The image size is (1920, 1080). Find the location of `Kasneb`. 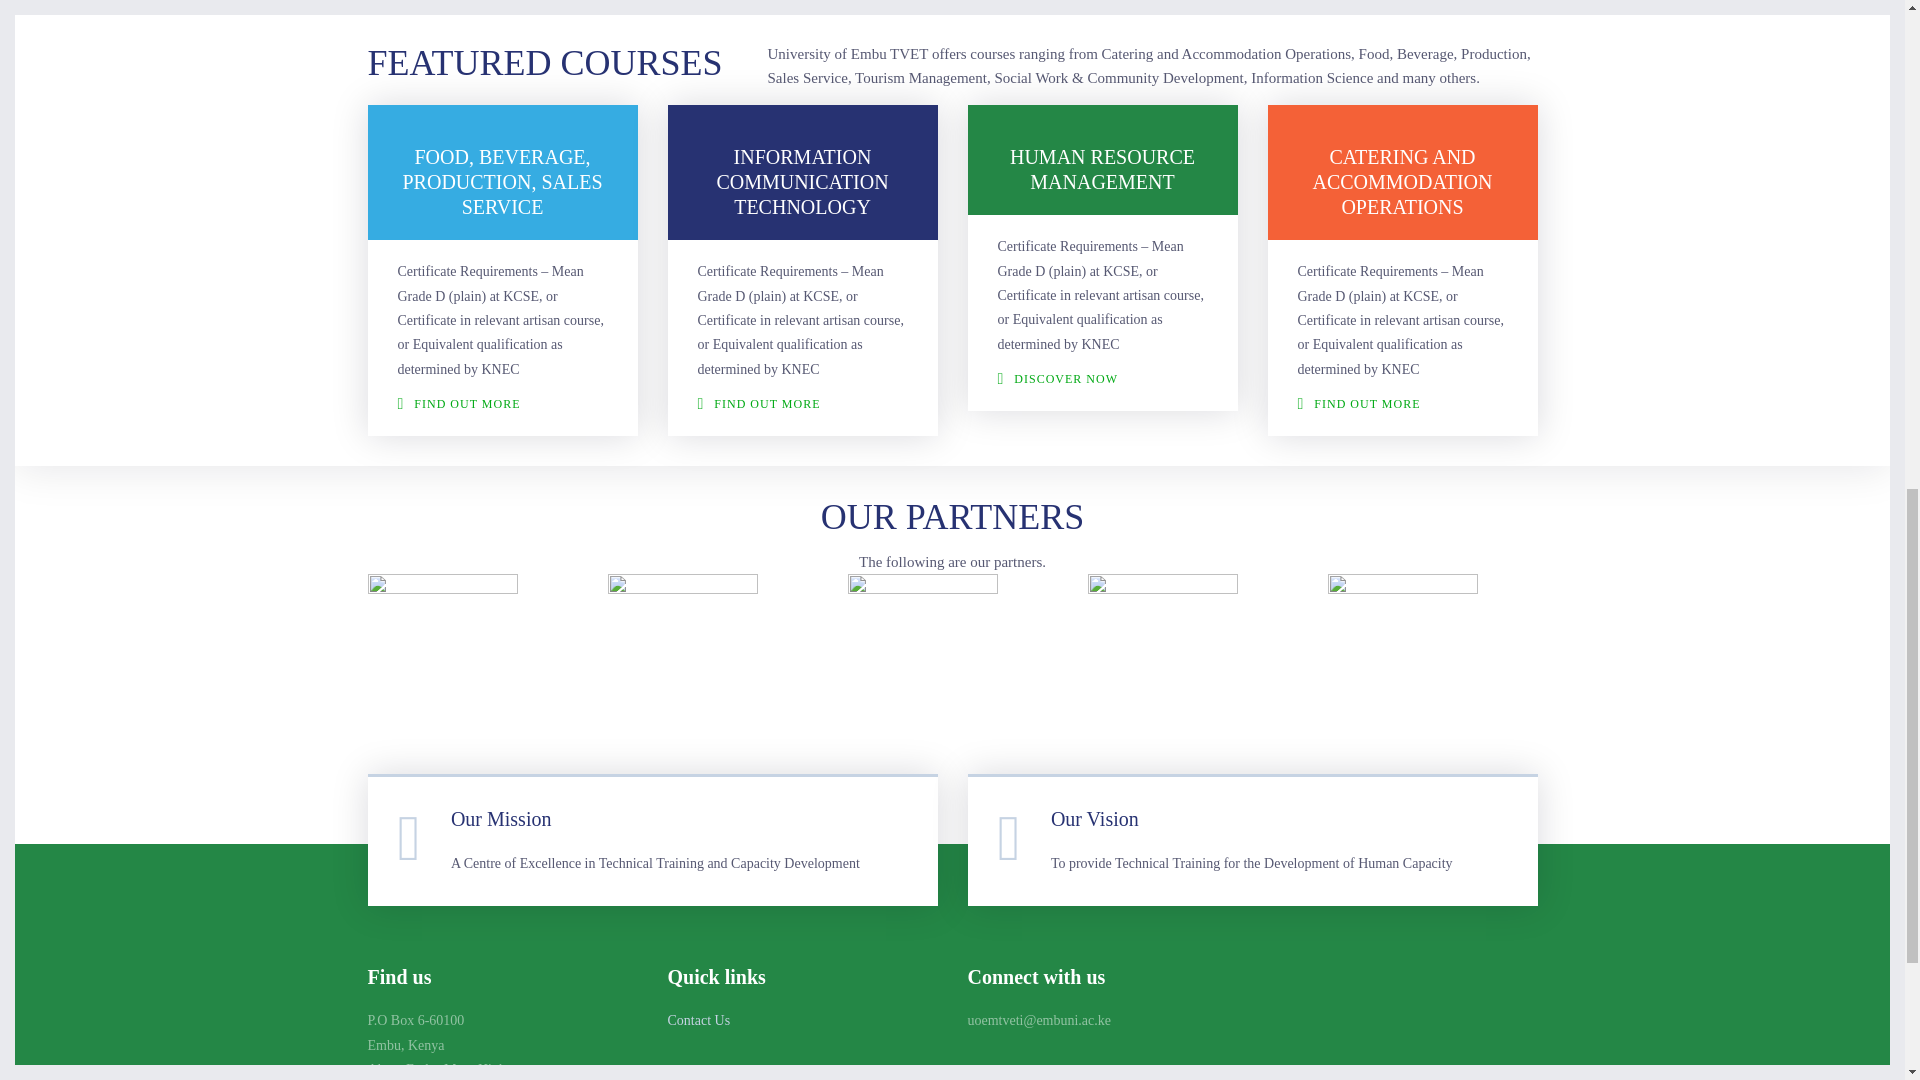

Kasneb is located at coordinates (1403, 648).